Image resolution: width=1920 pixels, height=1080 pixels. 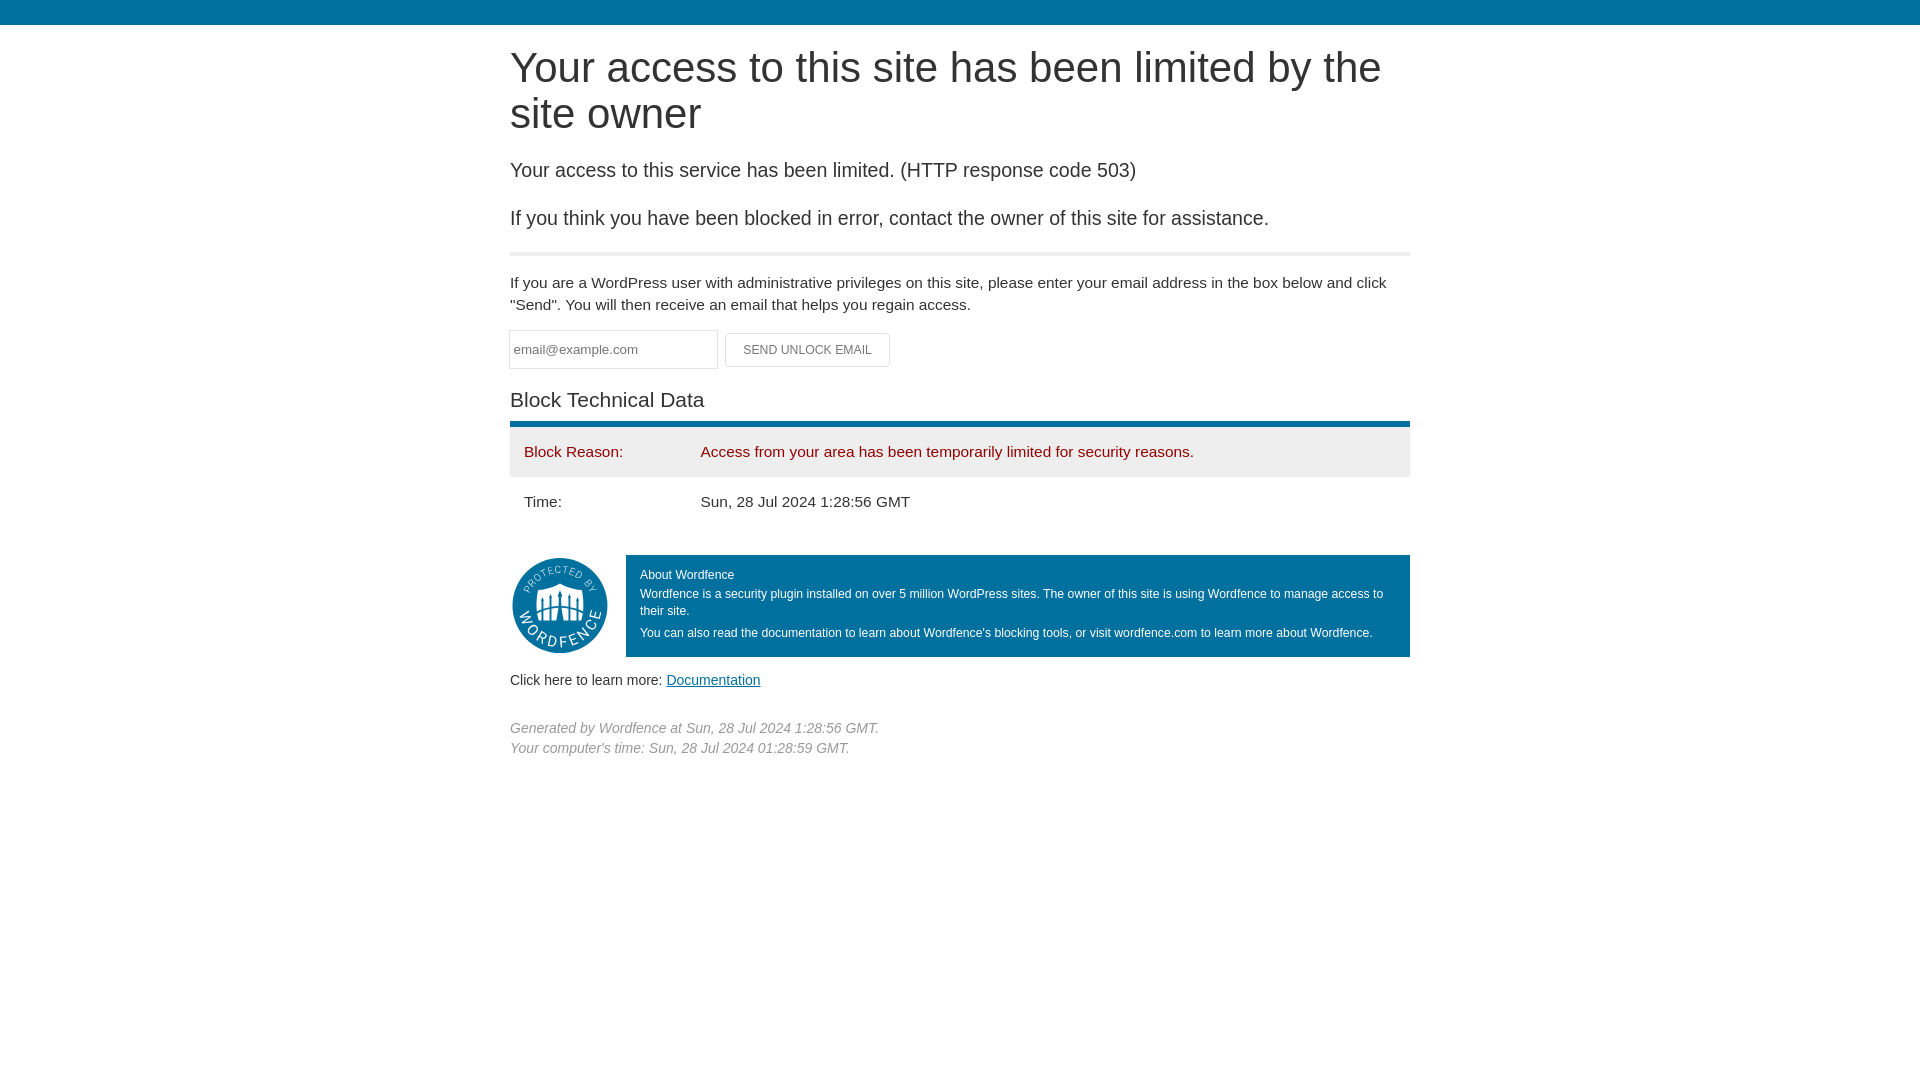 What do you see at coordinates (808, 350) in the screenshot?
I see `Send Unlock Email` at bounding box center [808, 350].